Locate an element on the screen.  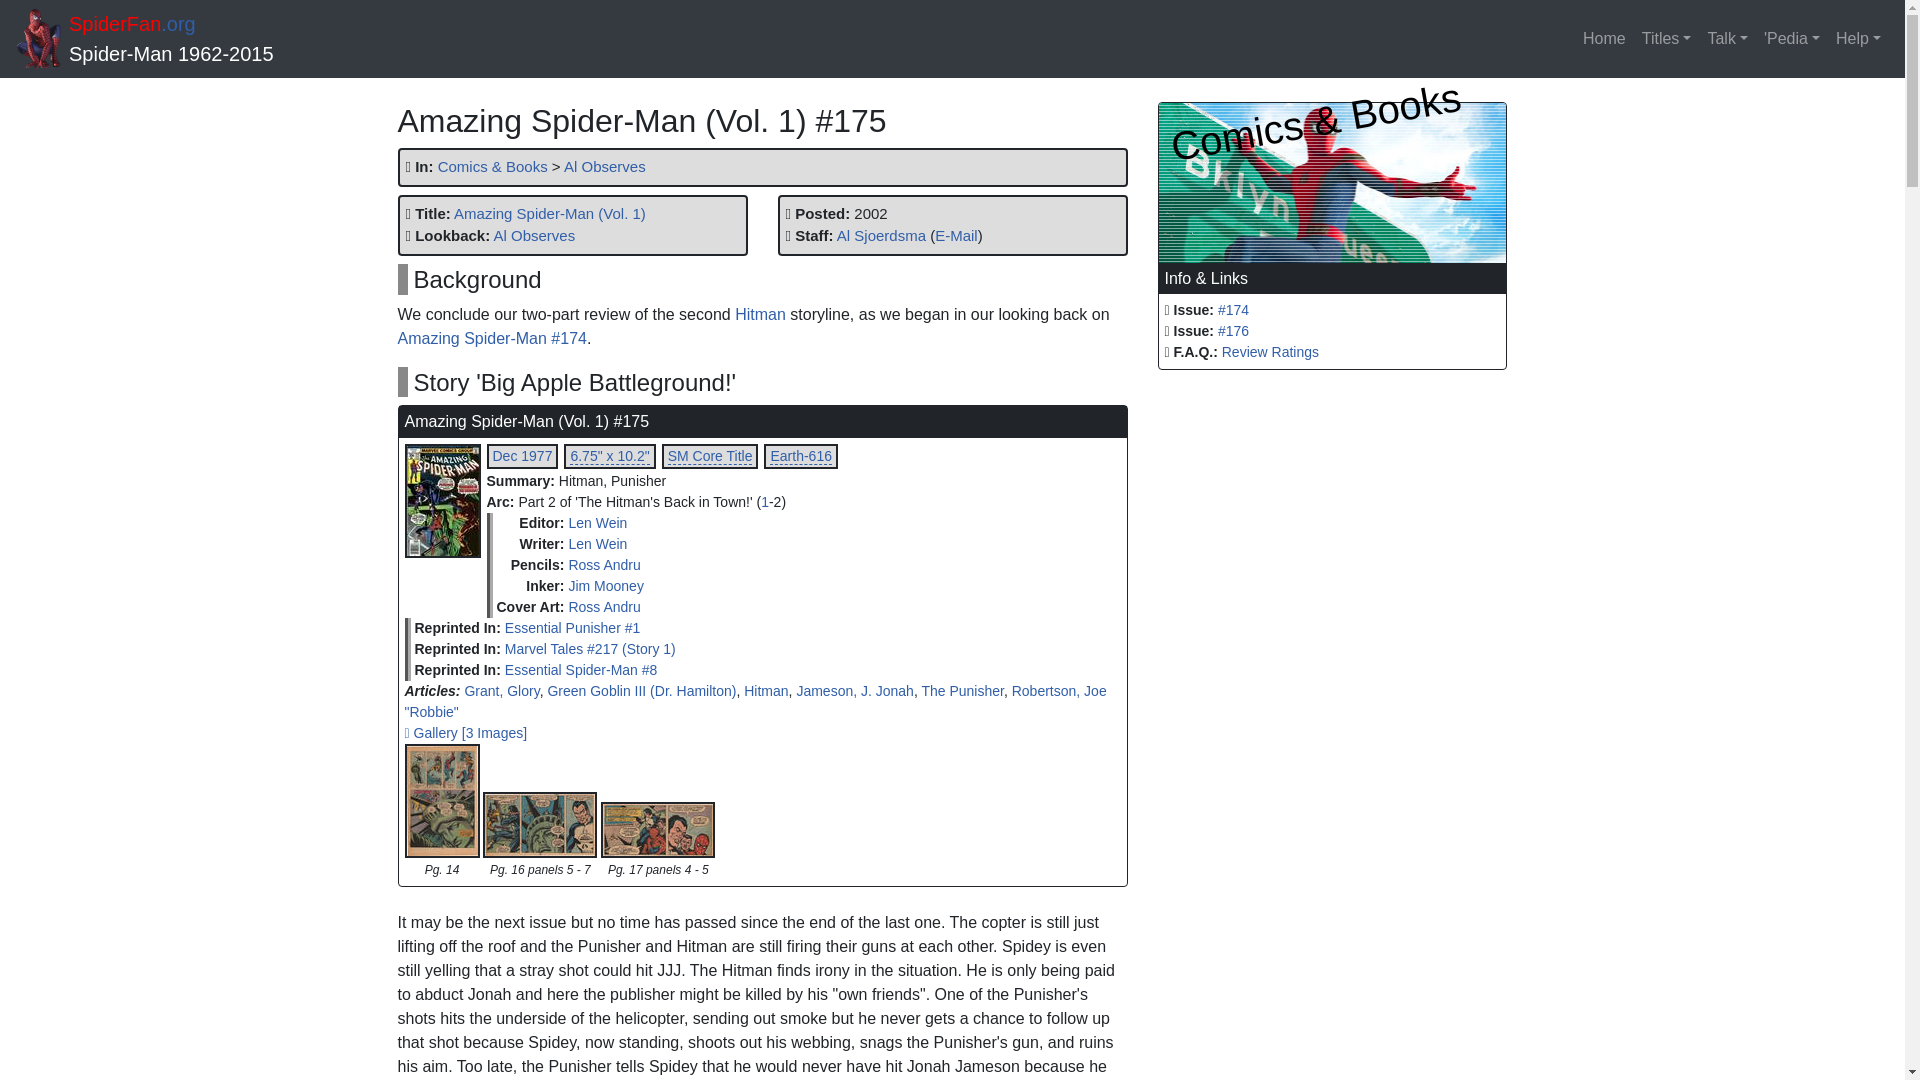
Hitman is located at coordinates (760, 314).